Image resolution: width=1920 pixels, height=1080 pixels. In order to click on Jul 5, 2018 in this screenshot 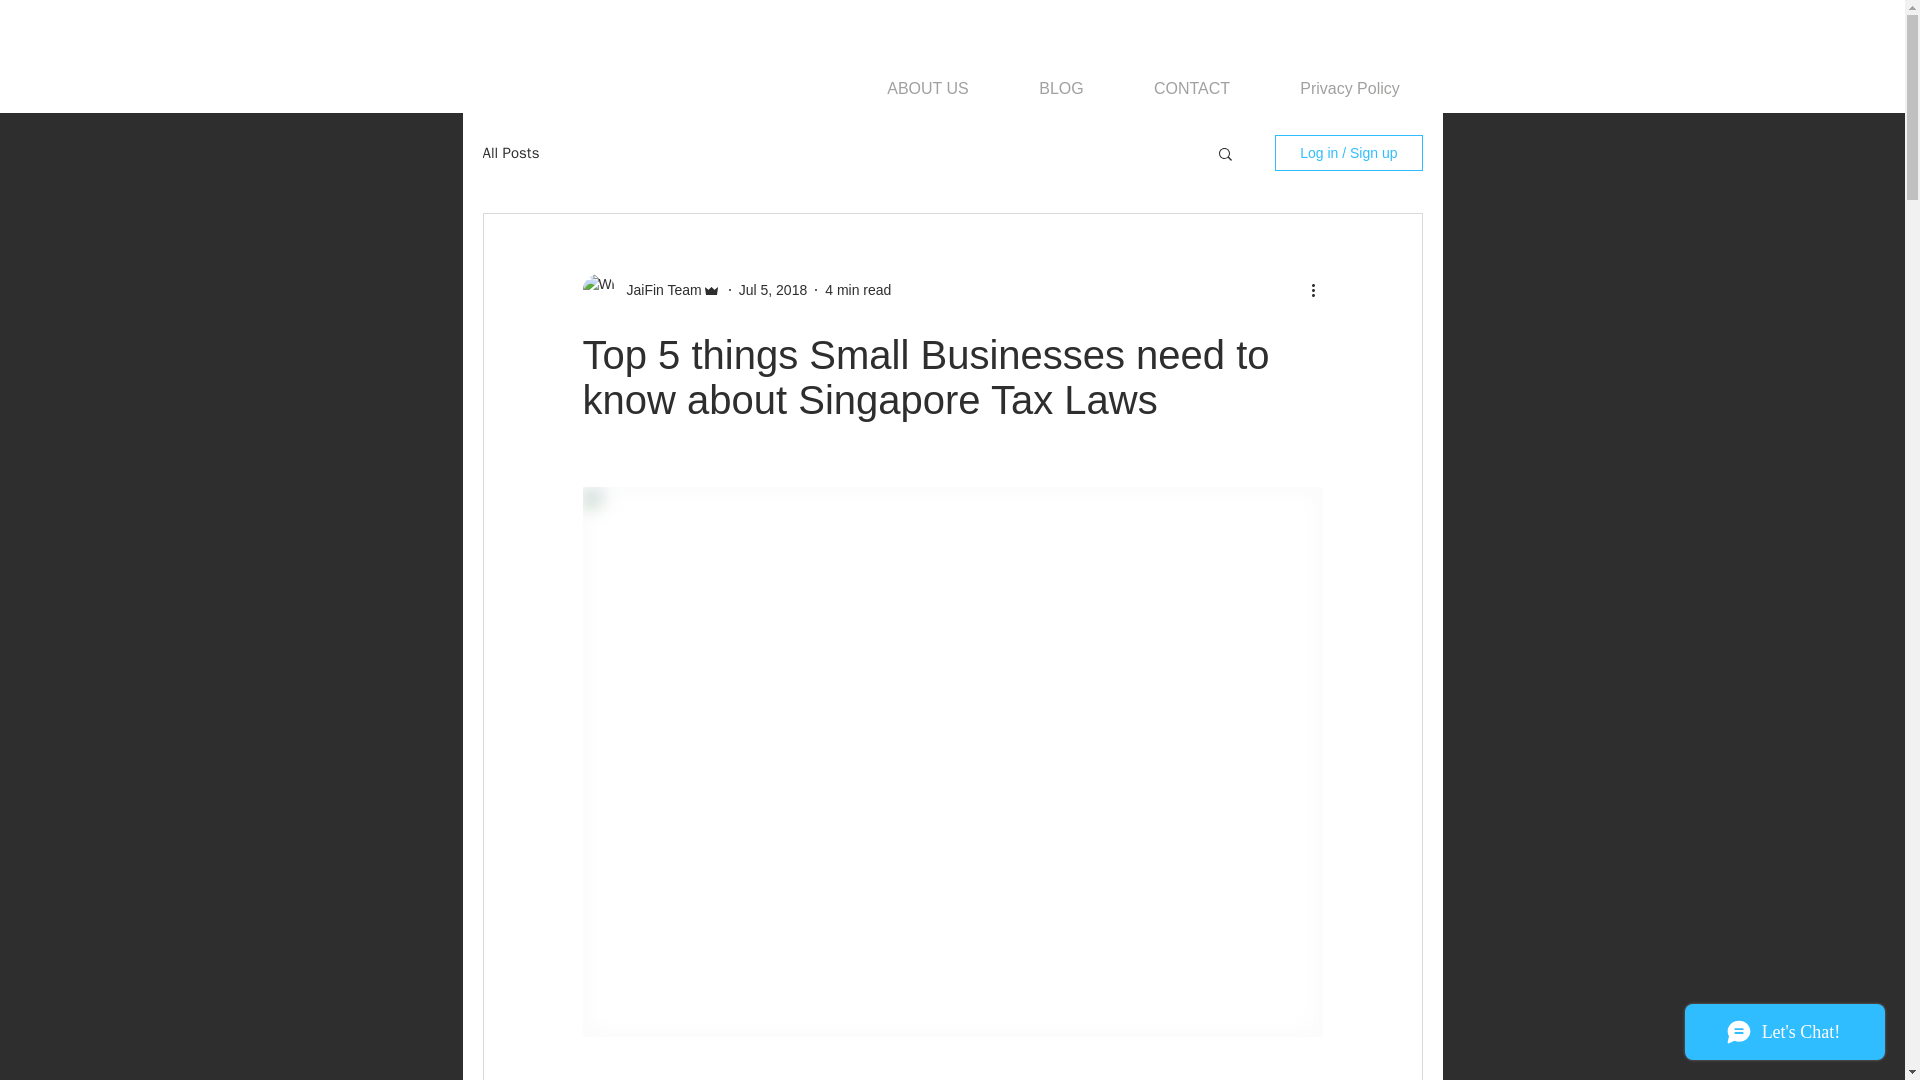, I will do `click(774, 290)`.